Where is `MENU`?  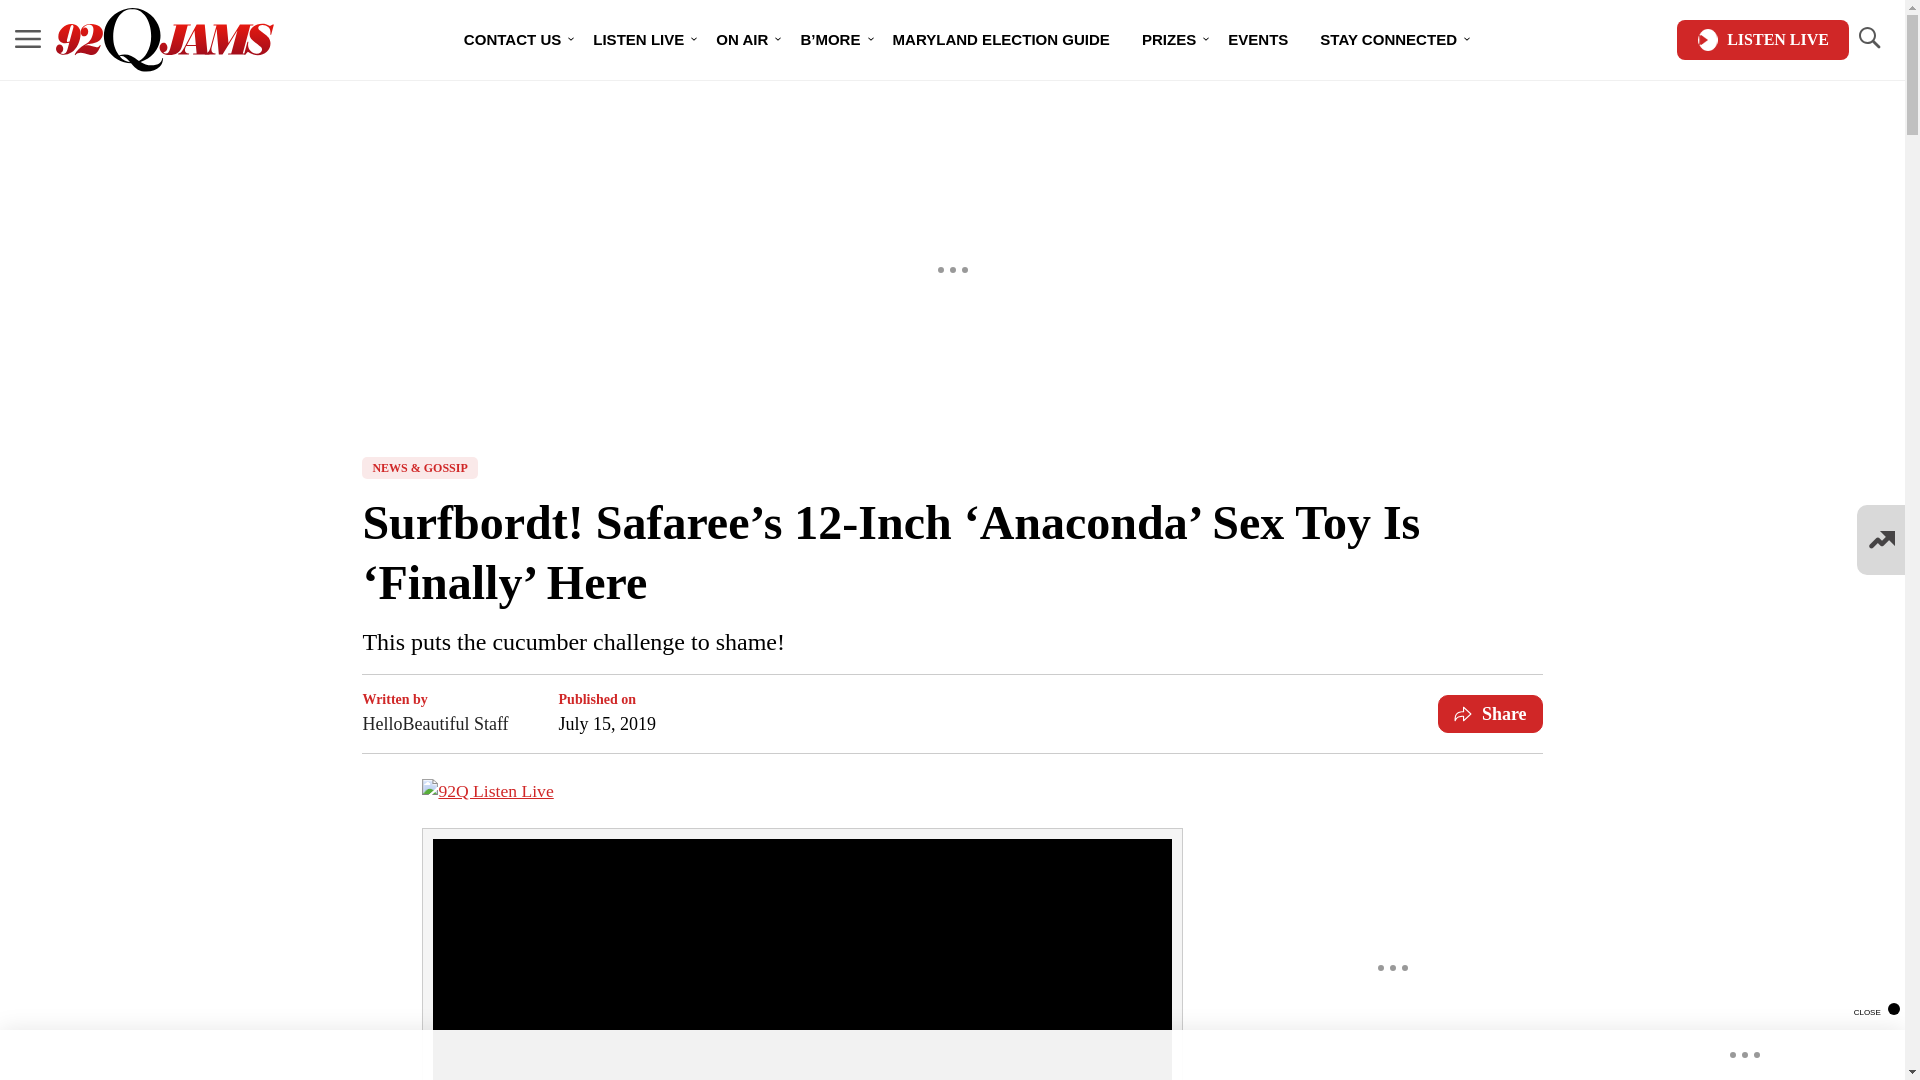
MENU is located at coordinates (28, 40).